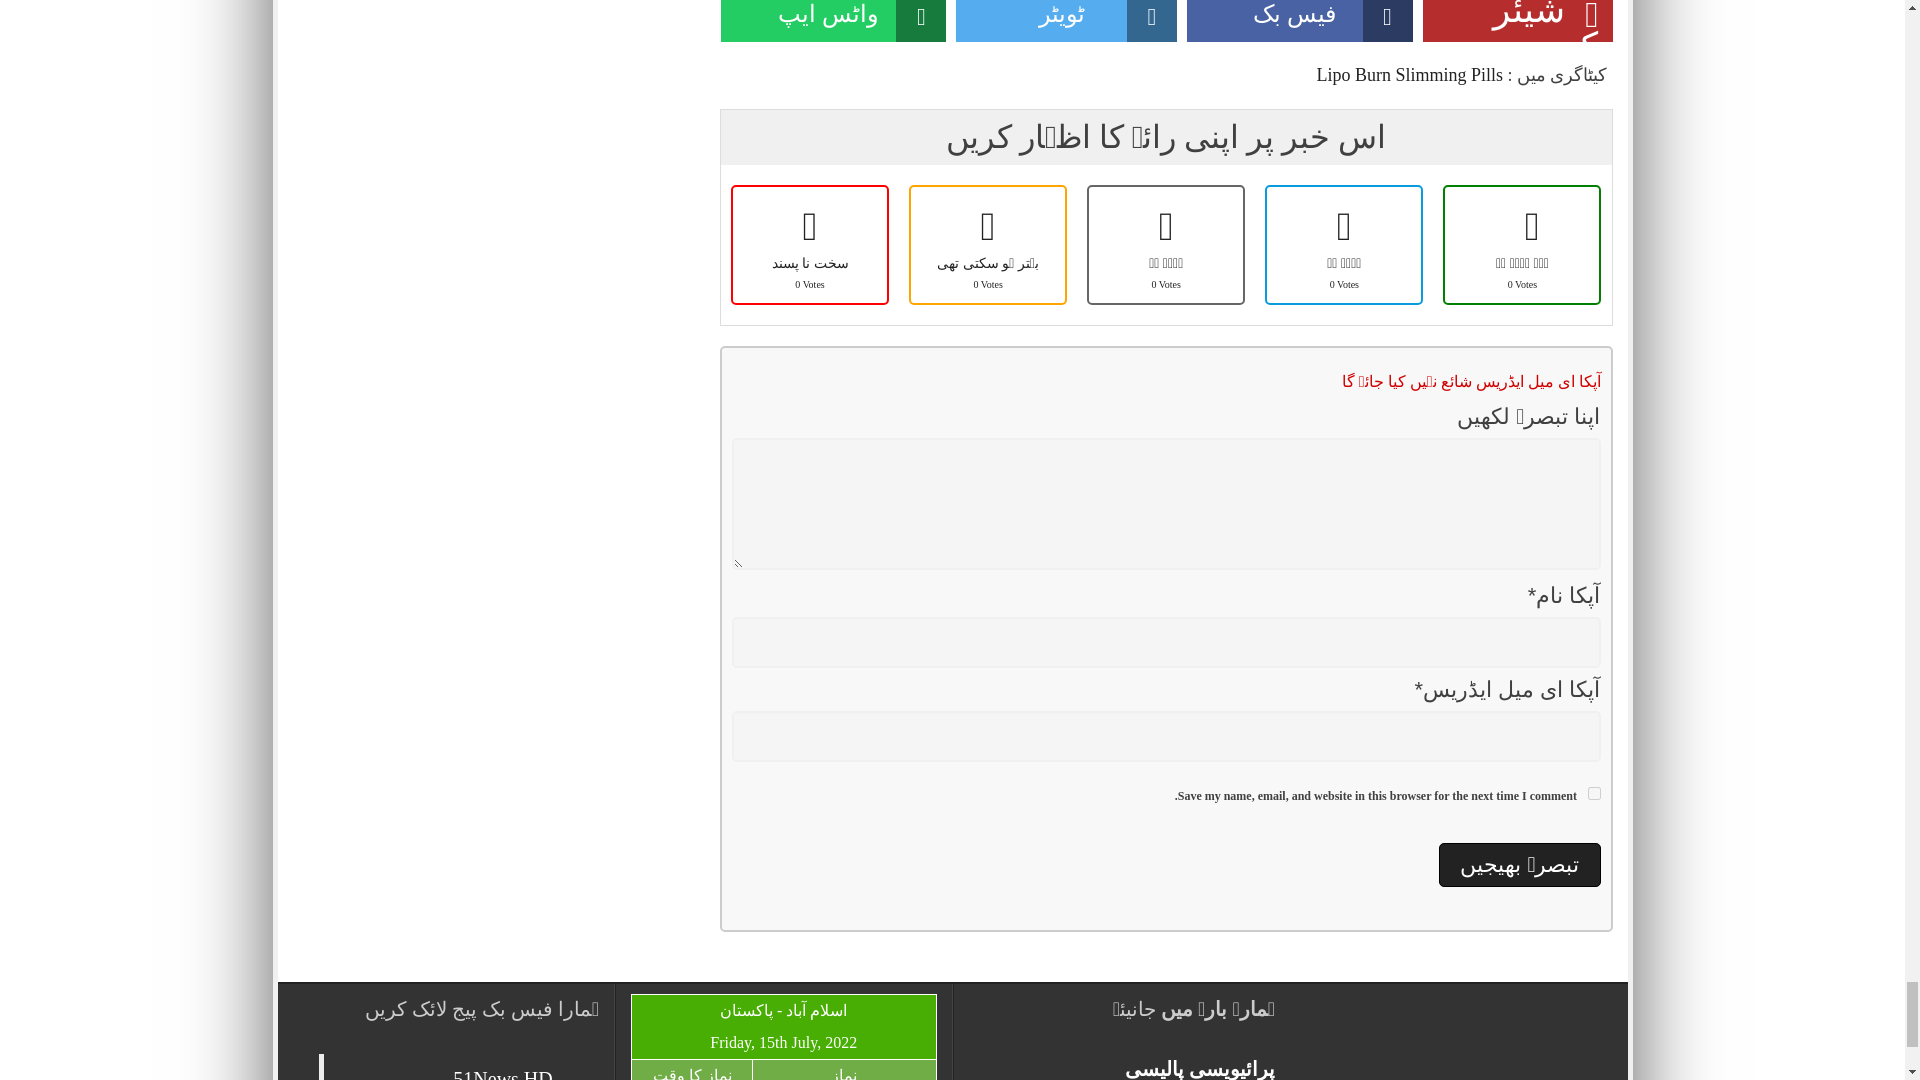 Image resolution: width=1920 pixels, height=1080 pixels. I want to click on yes, so click(1594, 794).